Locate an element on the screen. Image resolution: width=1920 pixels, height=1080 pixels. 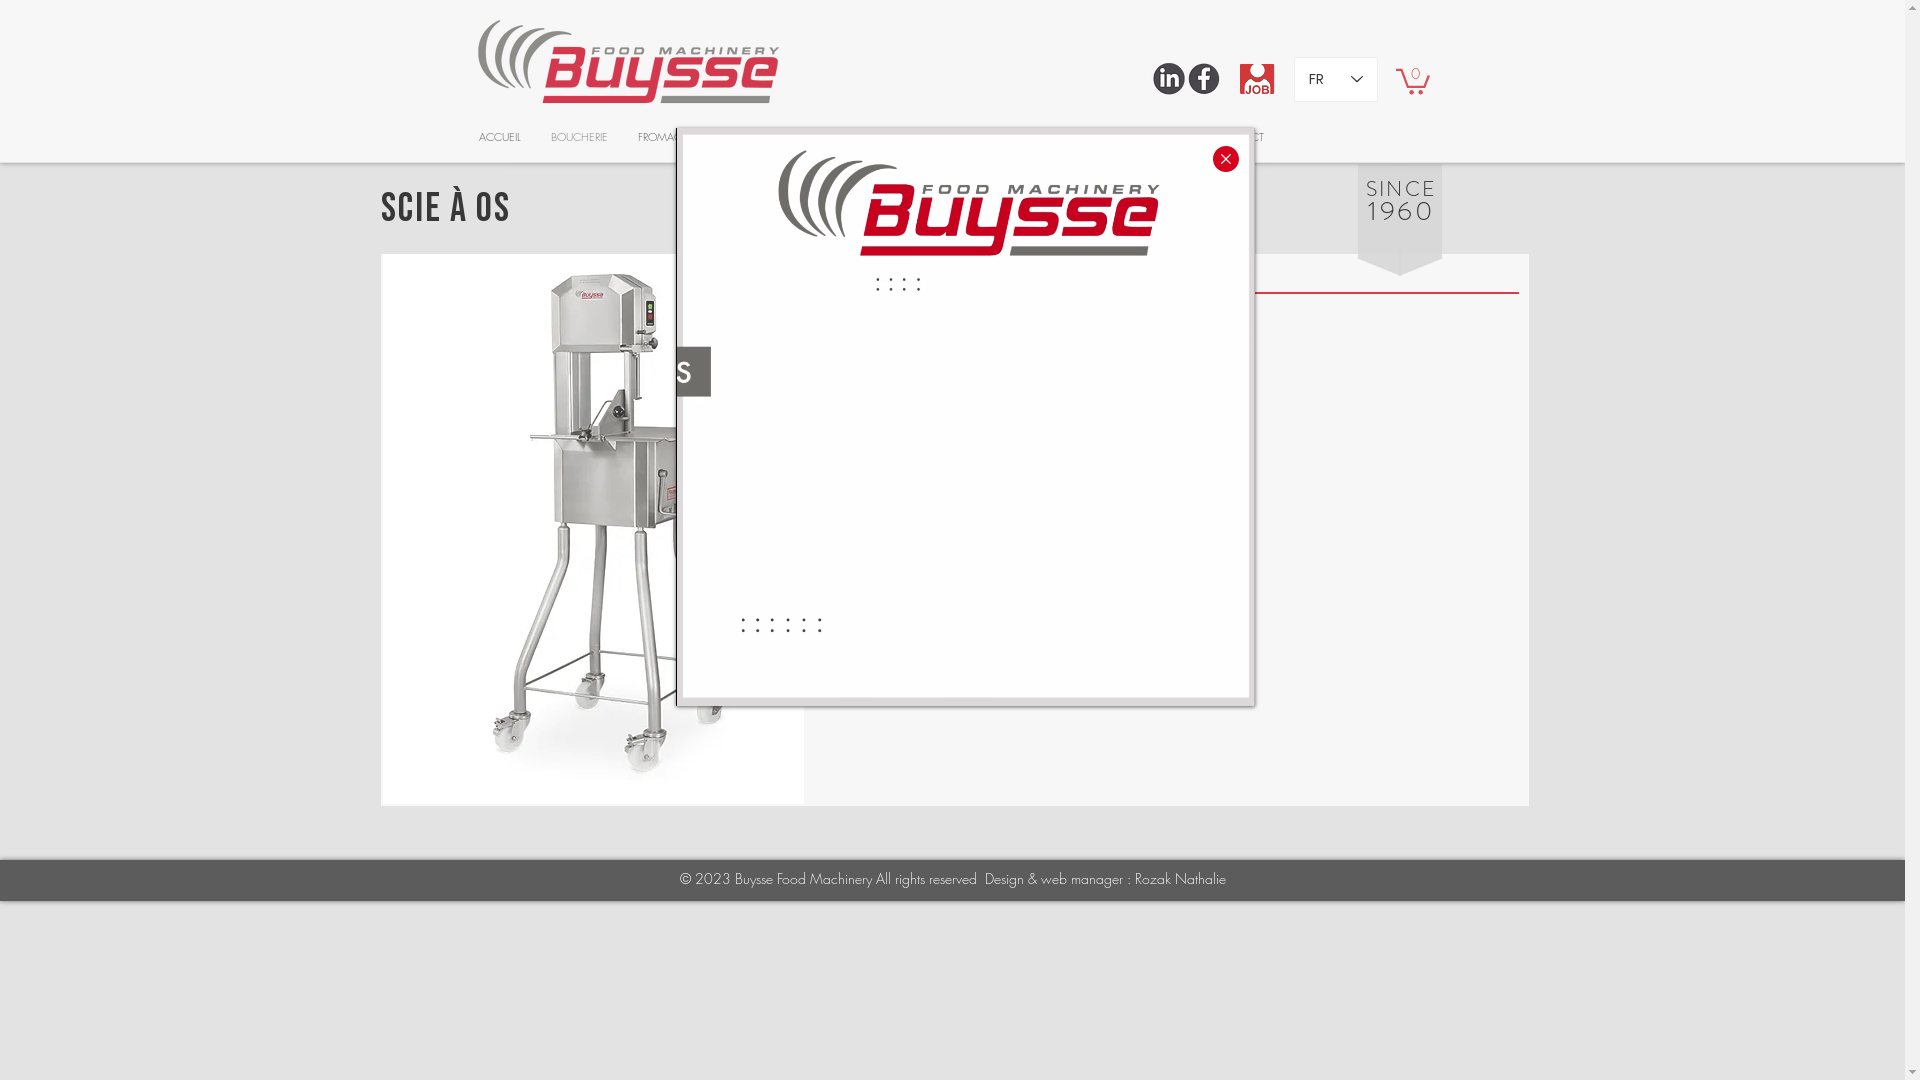
-facebook.png is located at coordinates (1204, 79).